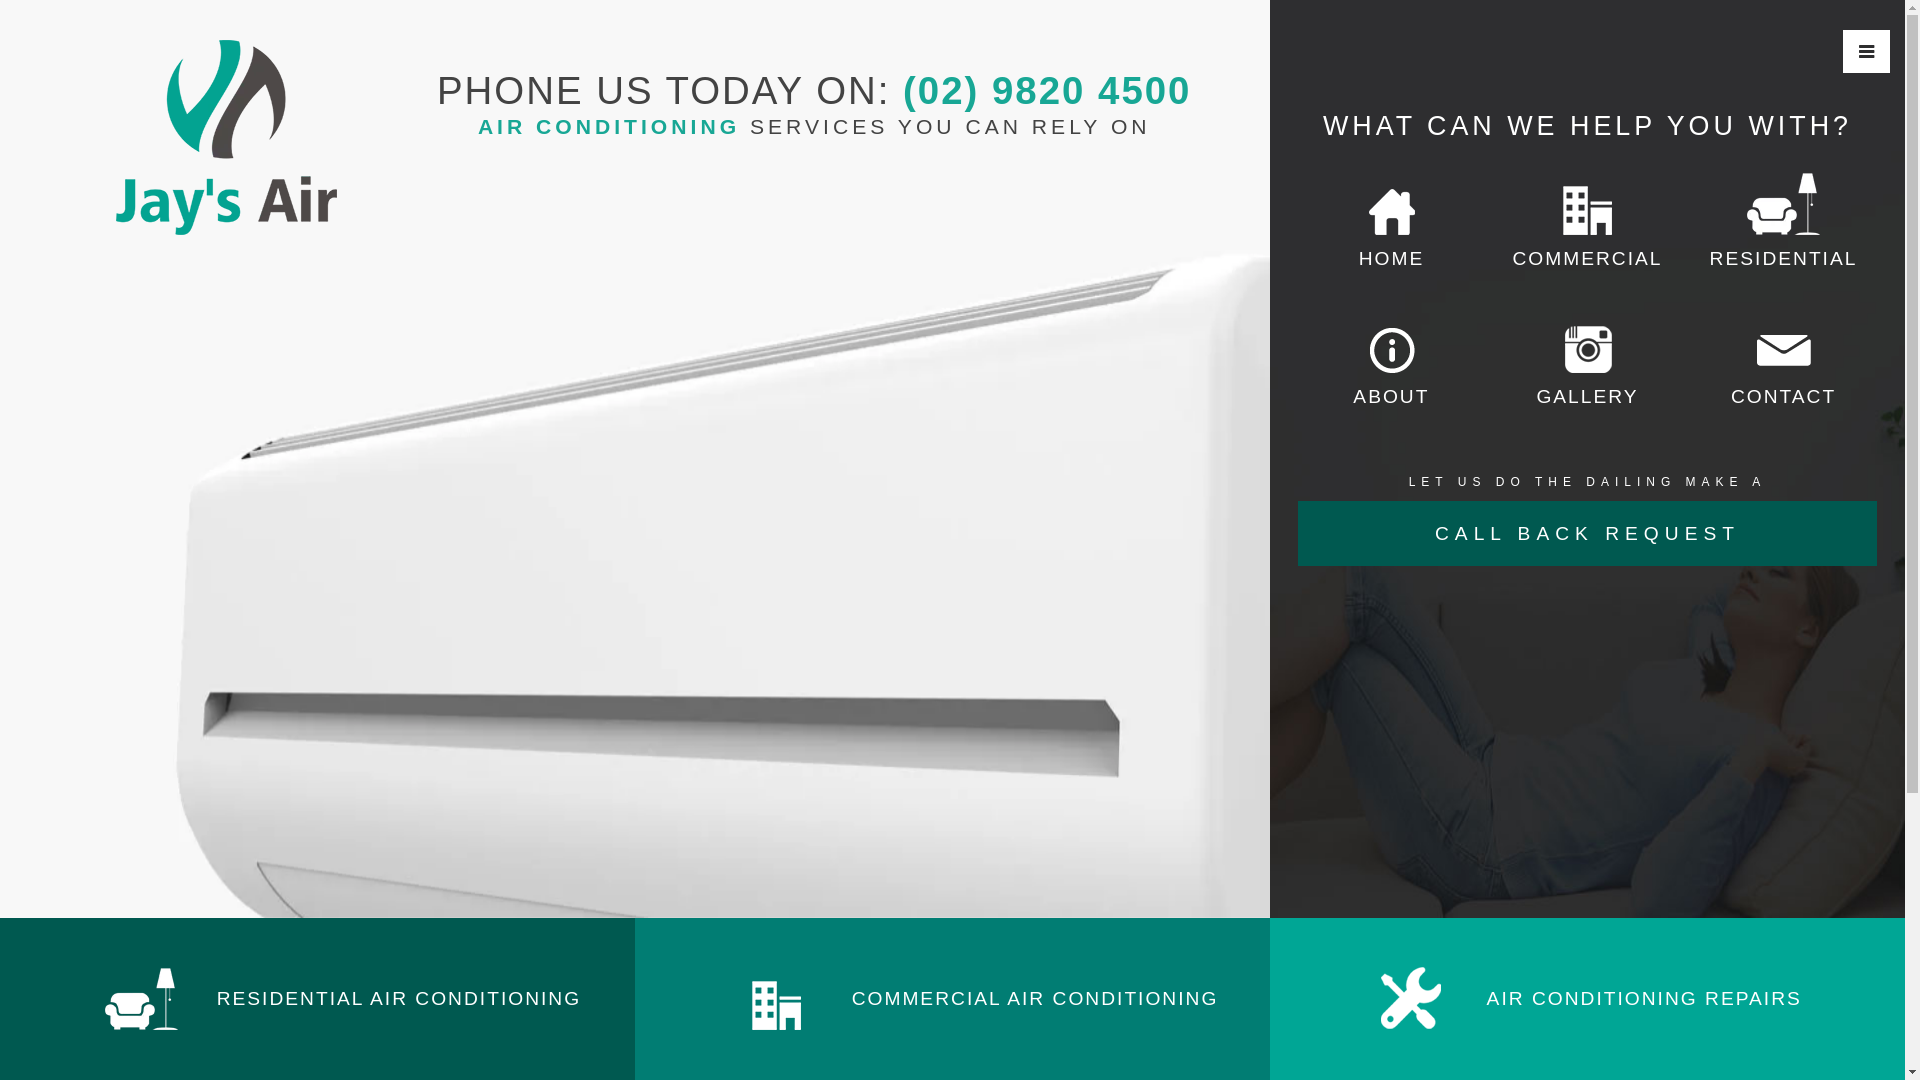 Image resolution: width=1920 pixels, height=1080 pixels. Describe the element at coordinates (1783, 224) in the screenshot. I see `RESIDENTIAL` at that location.